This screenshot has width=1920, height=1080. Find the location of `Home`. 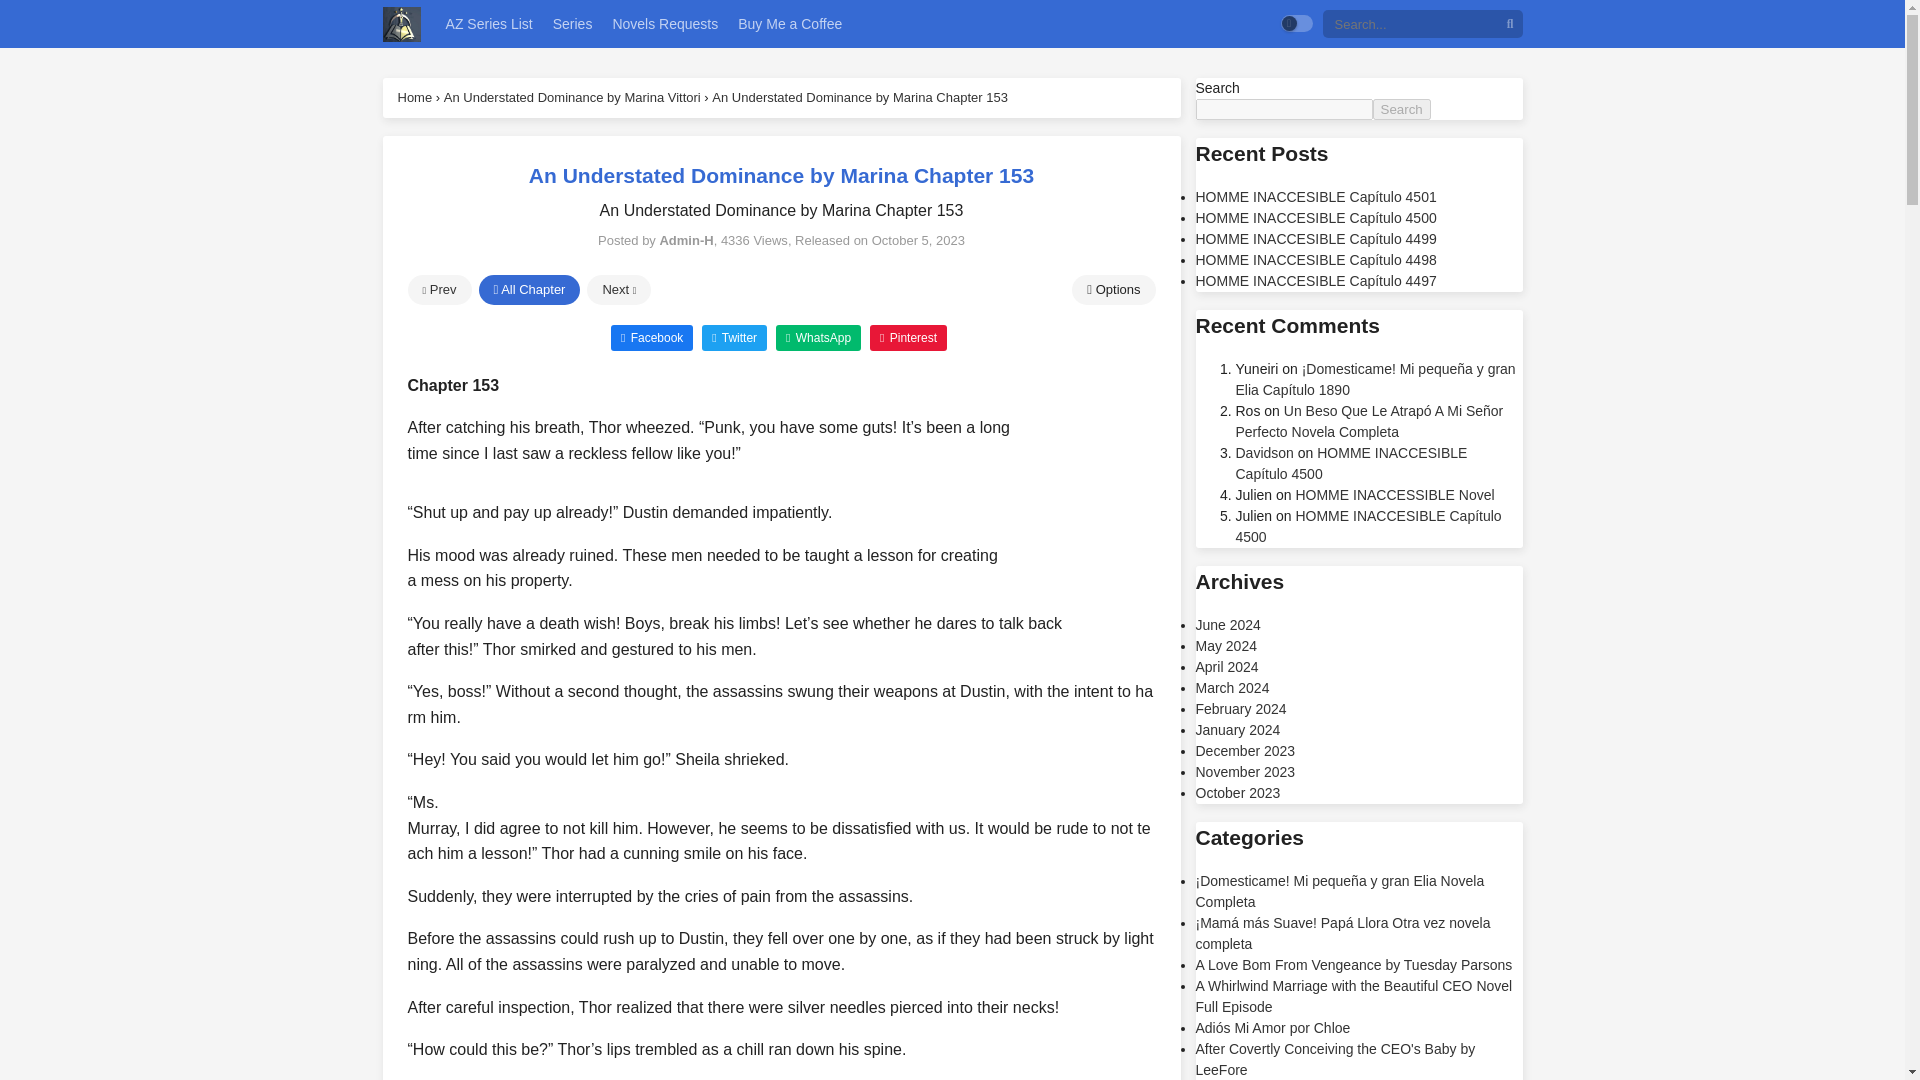

Home is located at coordinates (415, 96).